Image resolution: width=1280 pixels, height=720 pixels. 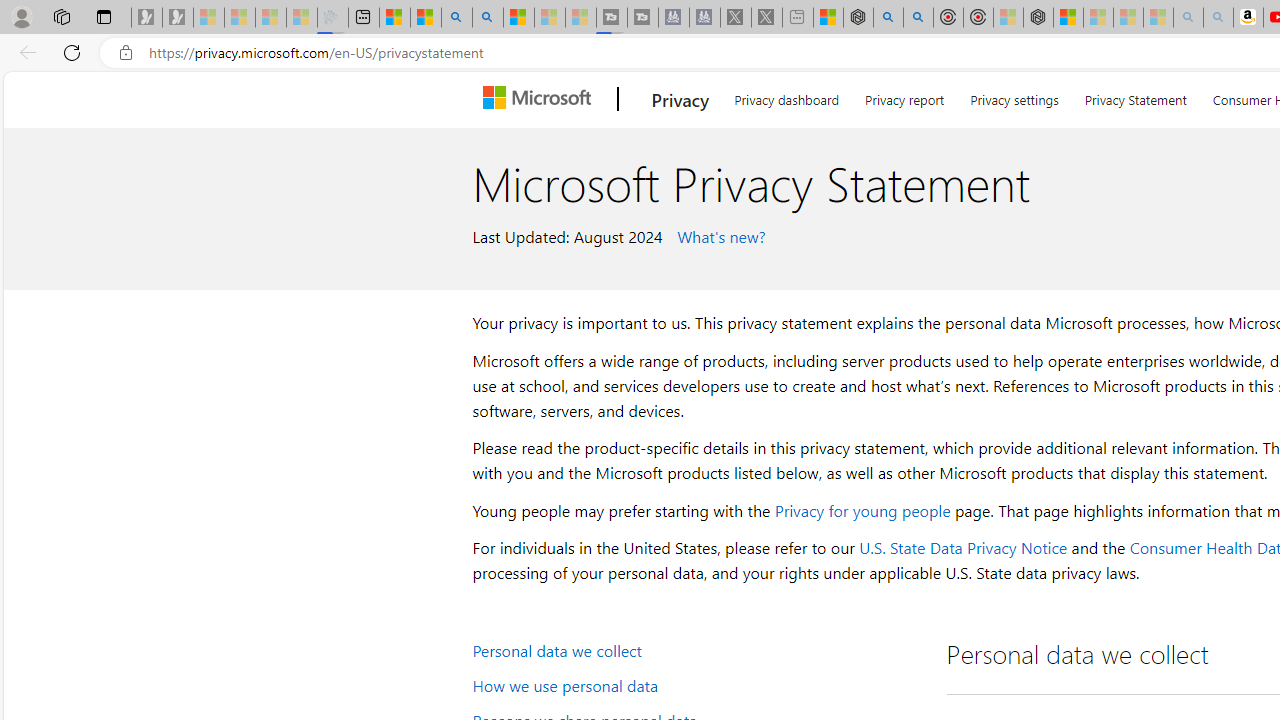 I want to click on poe ++ standard - Search, so click(x=918, y=18).